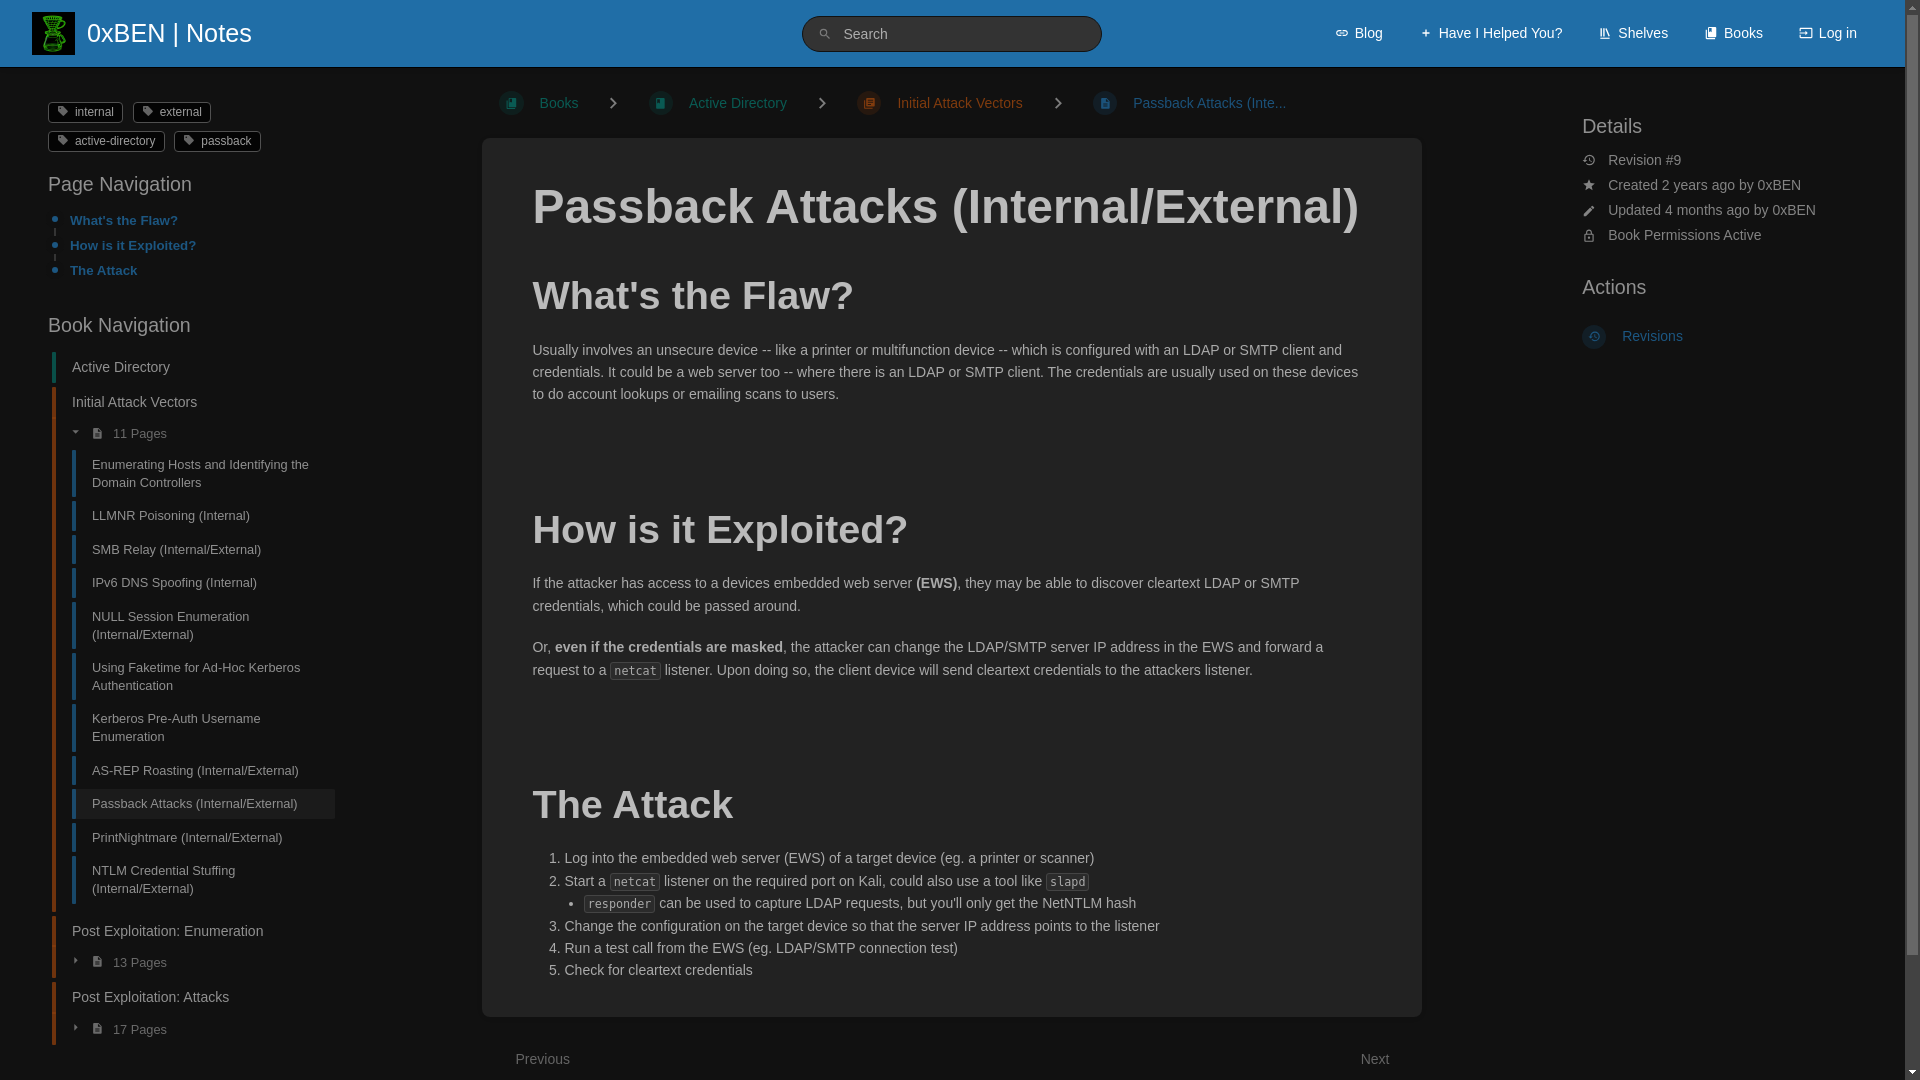 The image size is (1920, 1080). I want to click on Books, so click(1733, 32).